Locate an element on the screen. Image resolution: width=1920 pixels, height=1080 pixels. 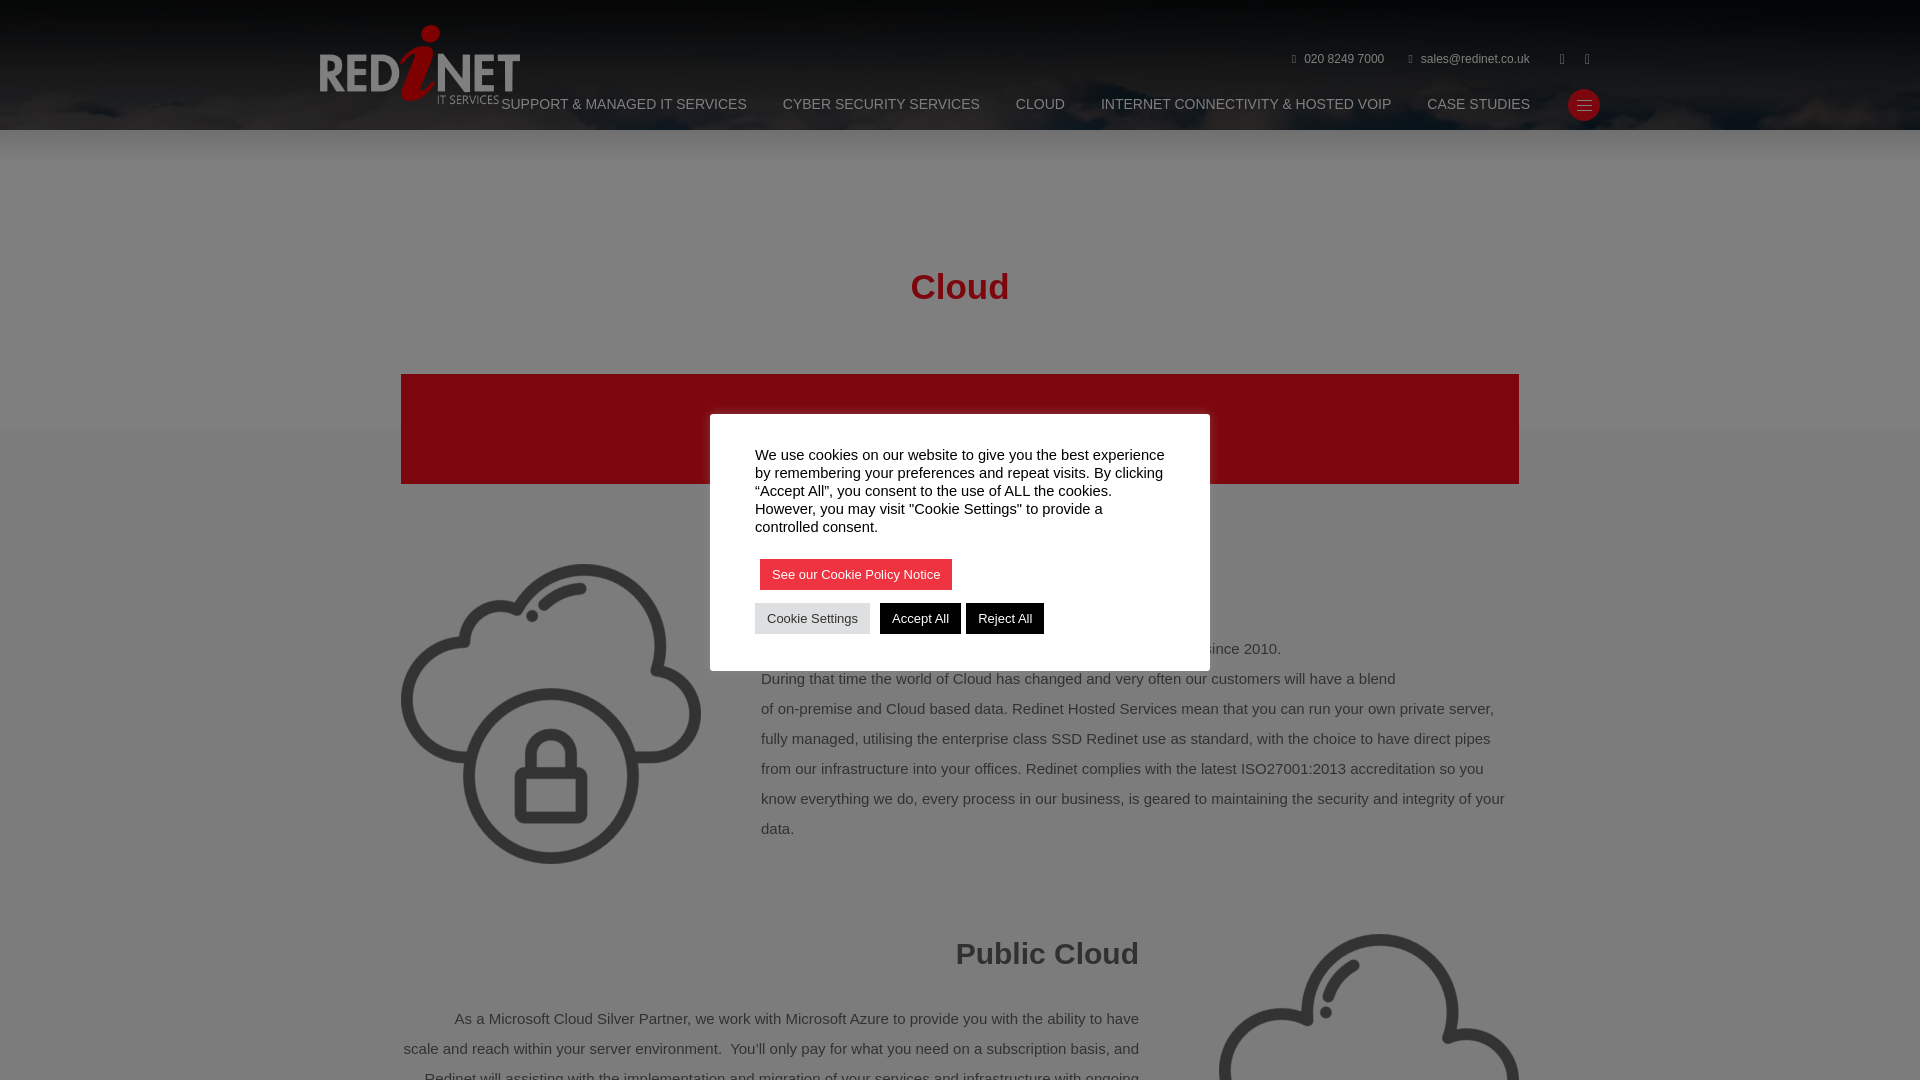
CYBER SECURITY SERVICES is located at coordinates (881, 105).